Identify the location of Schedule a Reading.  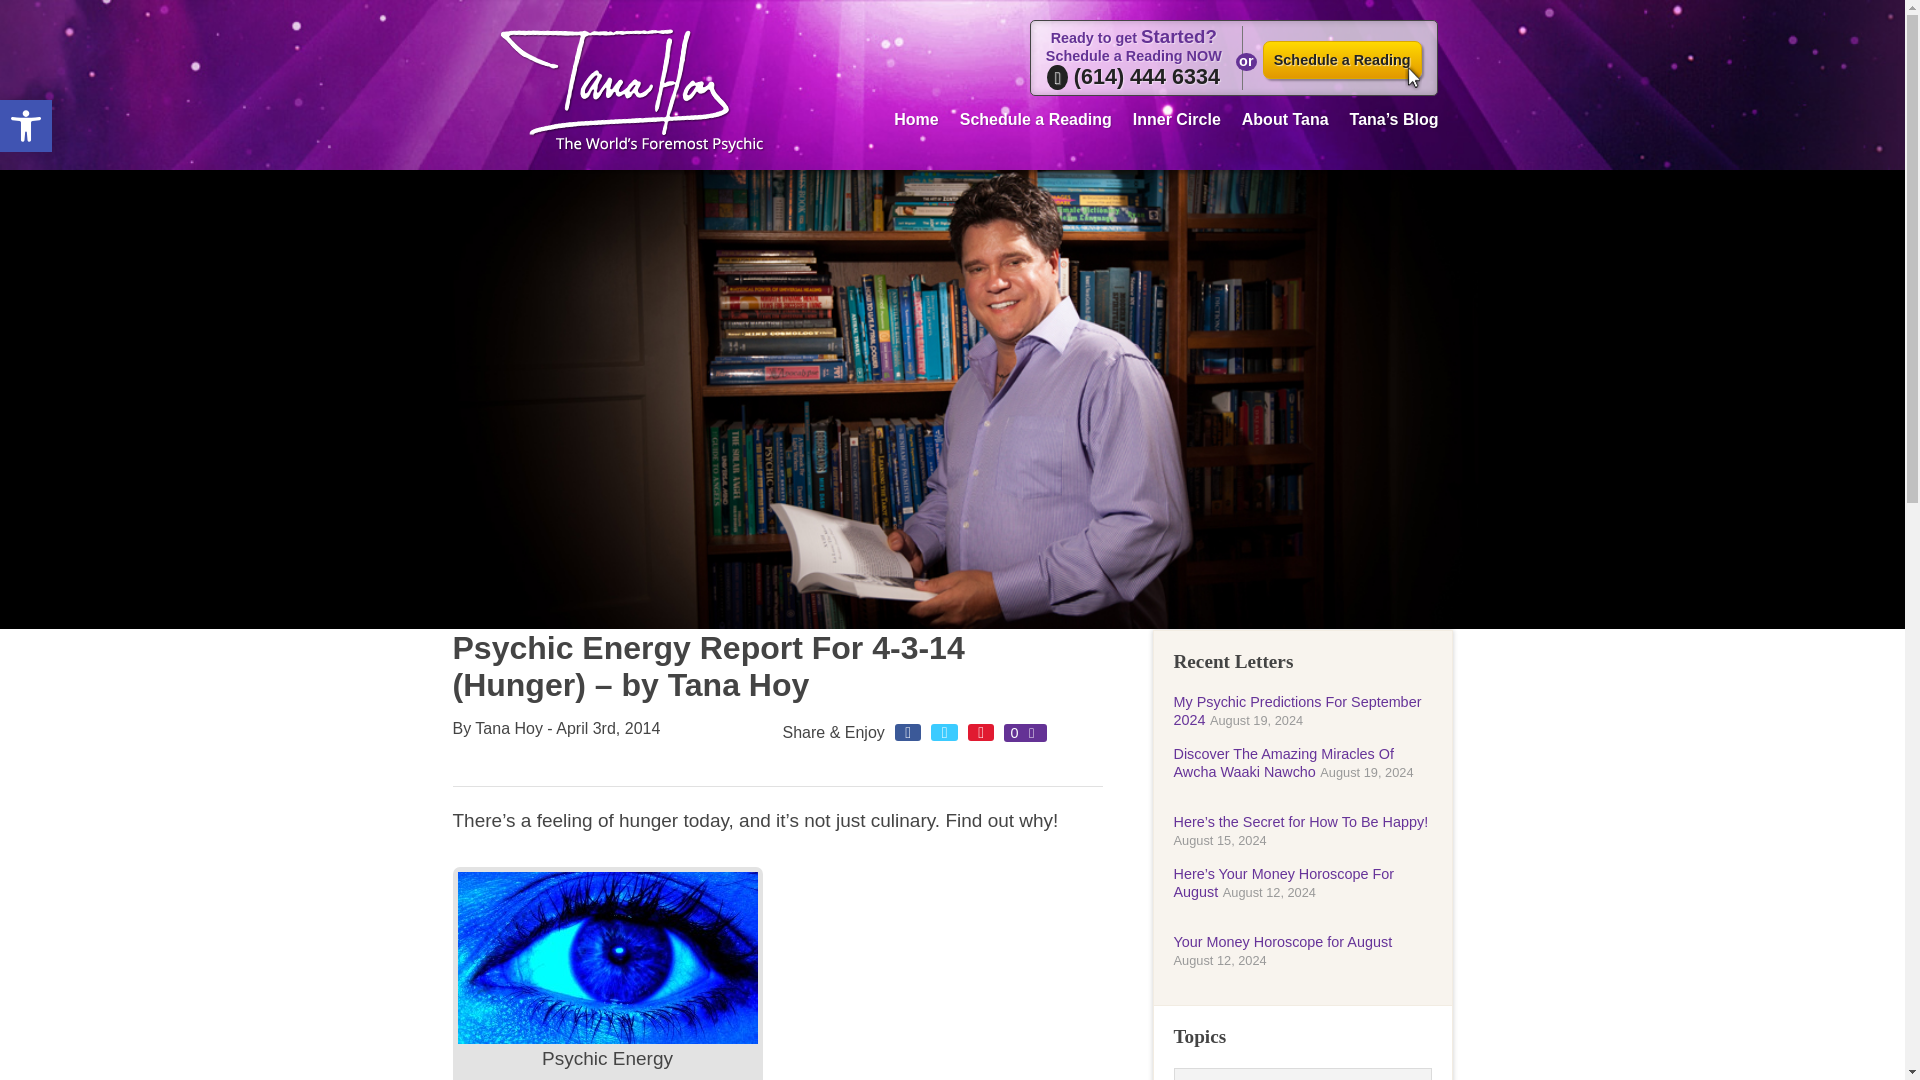
(1176, 116).